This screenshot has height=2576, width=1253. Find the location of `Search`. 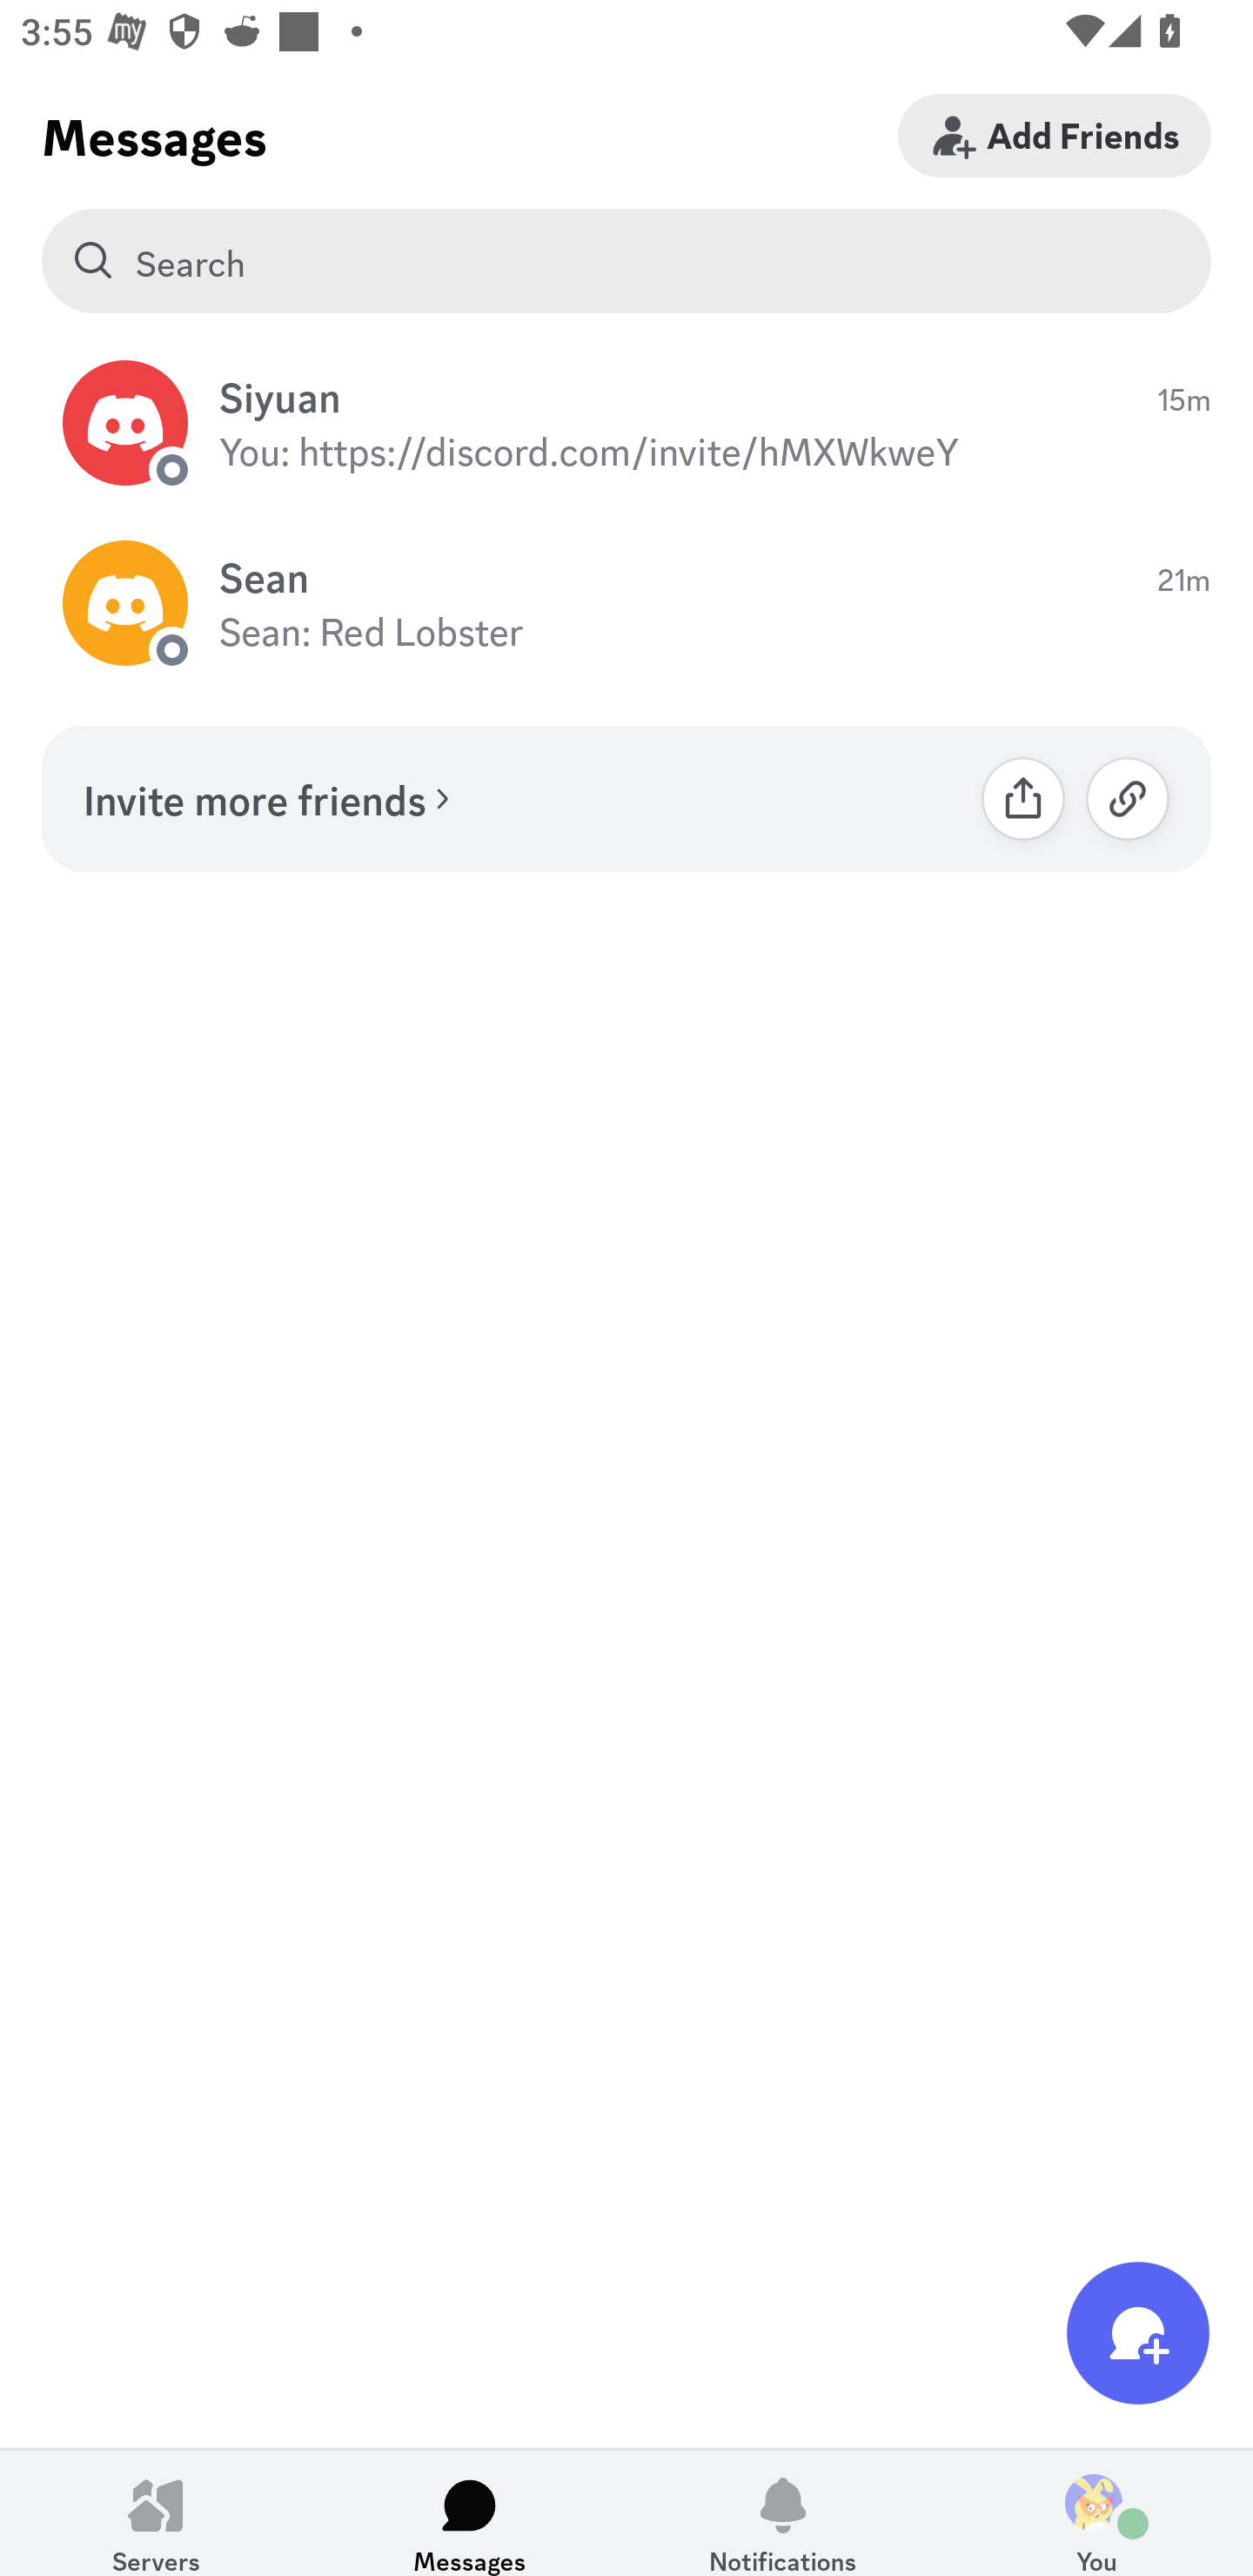

Search is located at coordinates (626, 261).